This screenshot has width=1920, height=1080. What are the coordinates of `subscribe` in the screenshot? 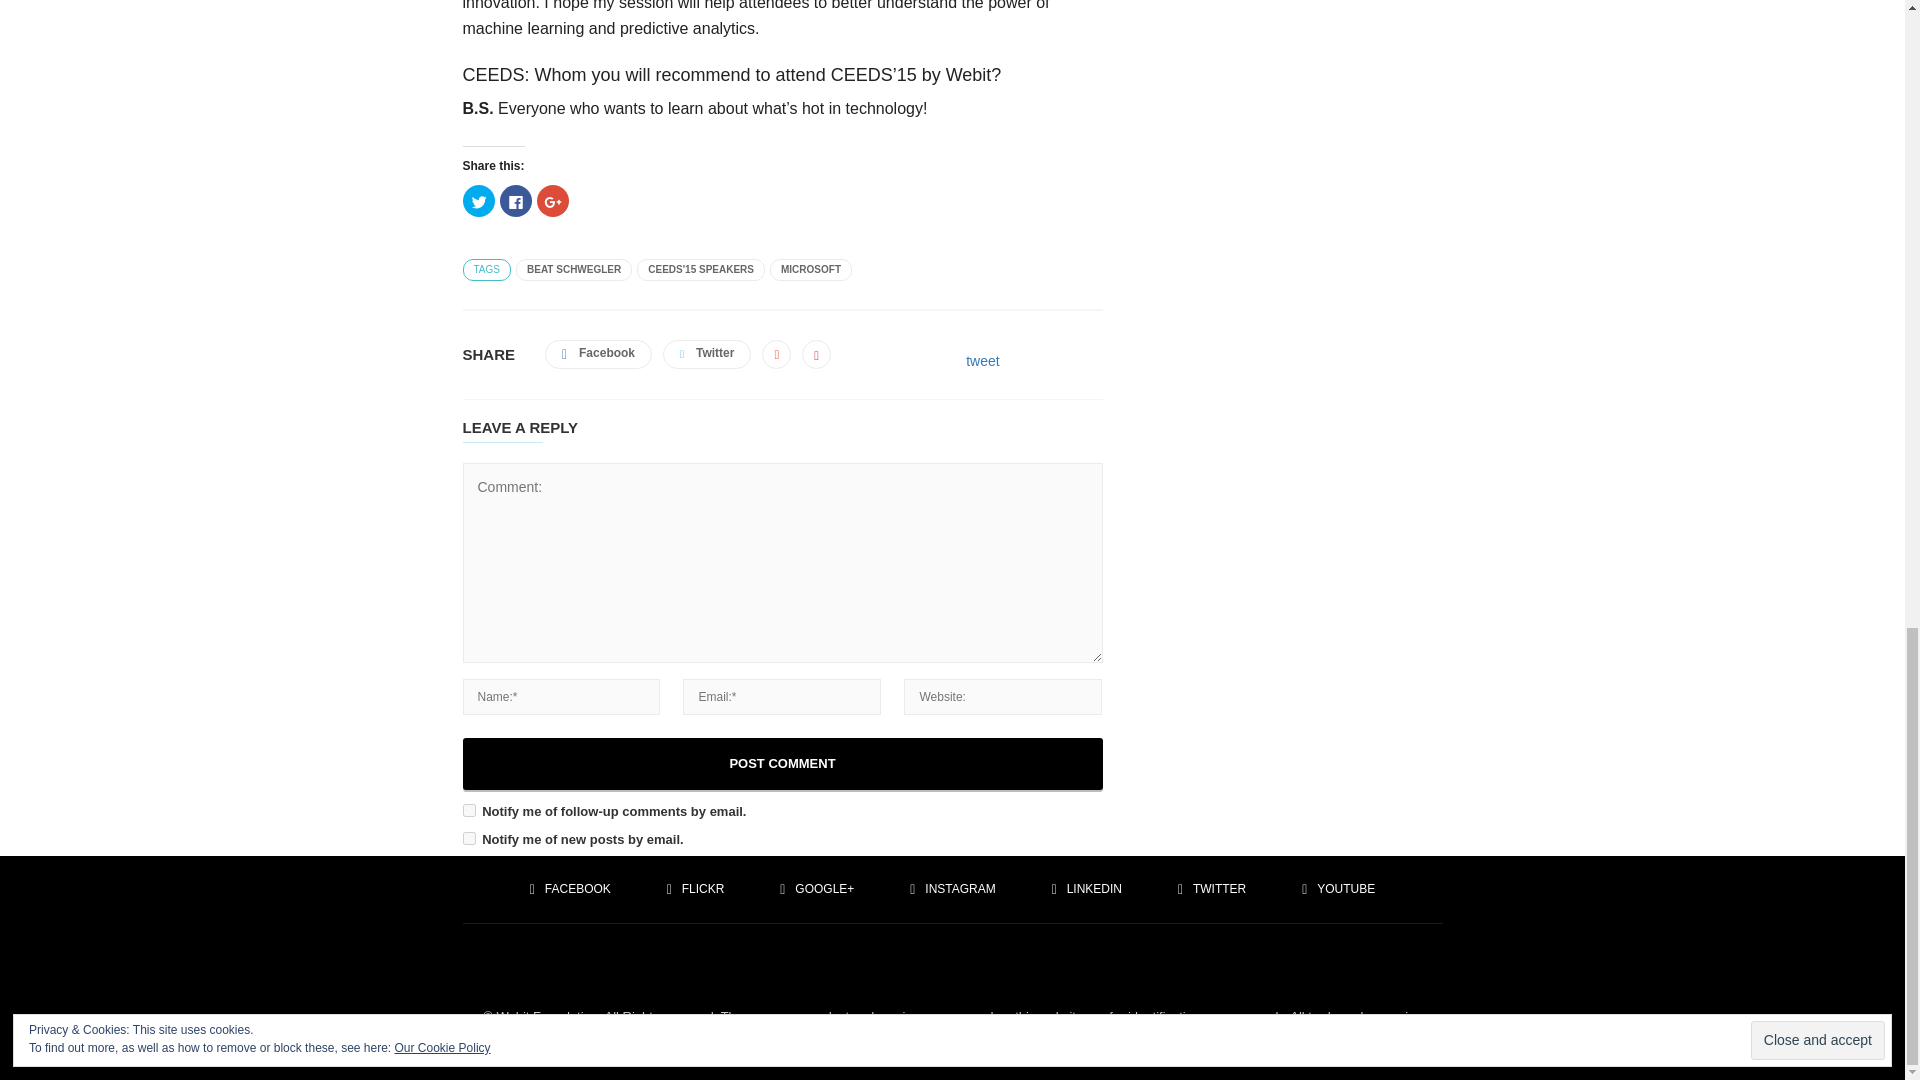 It's located at (468, 838).